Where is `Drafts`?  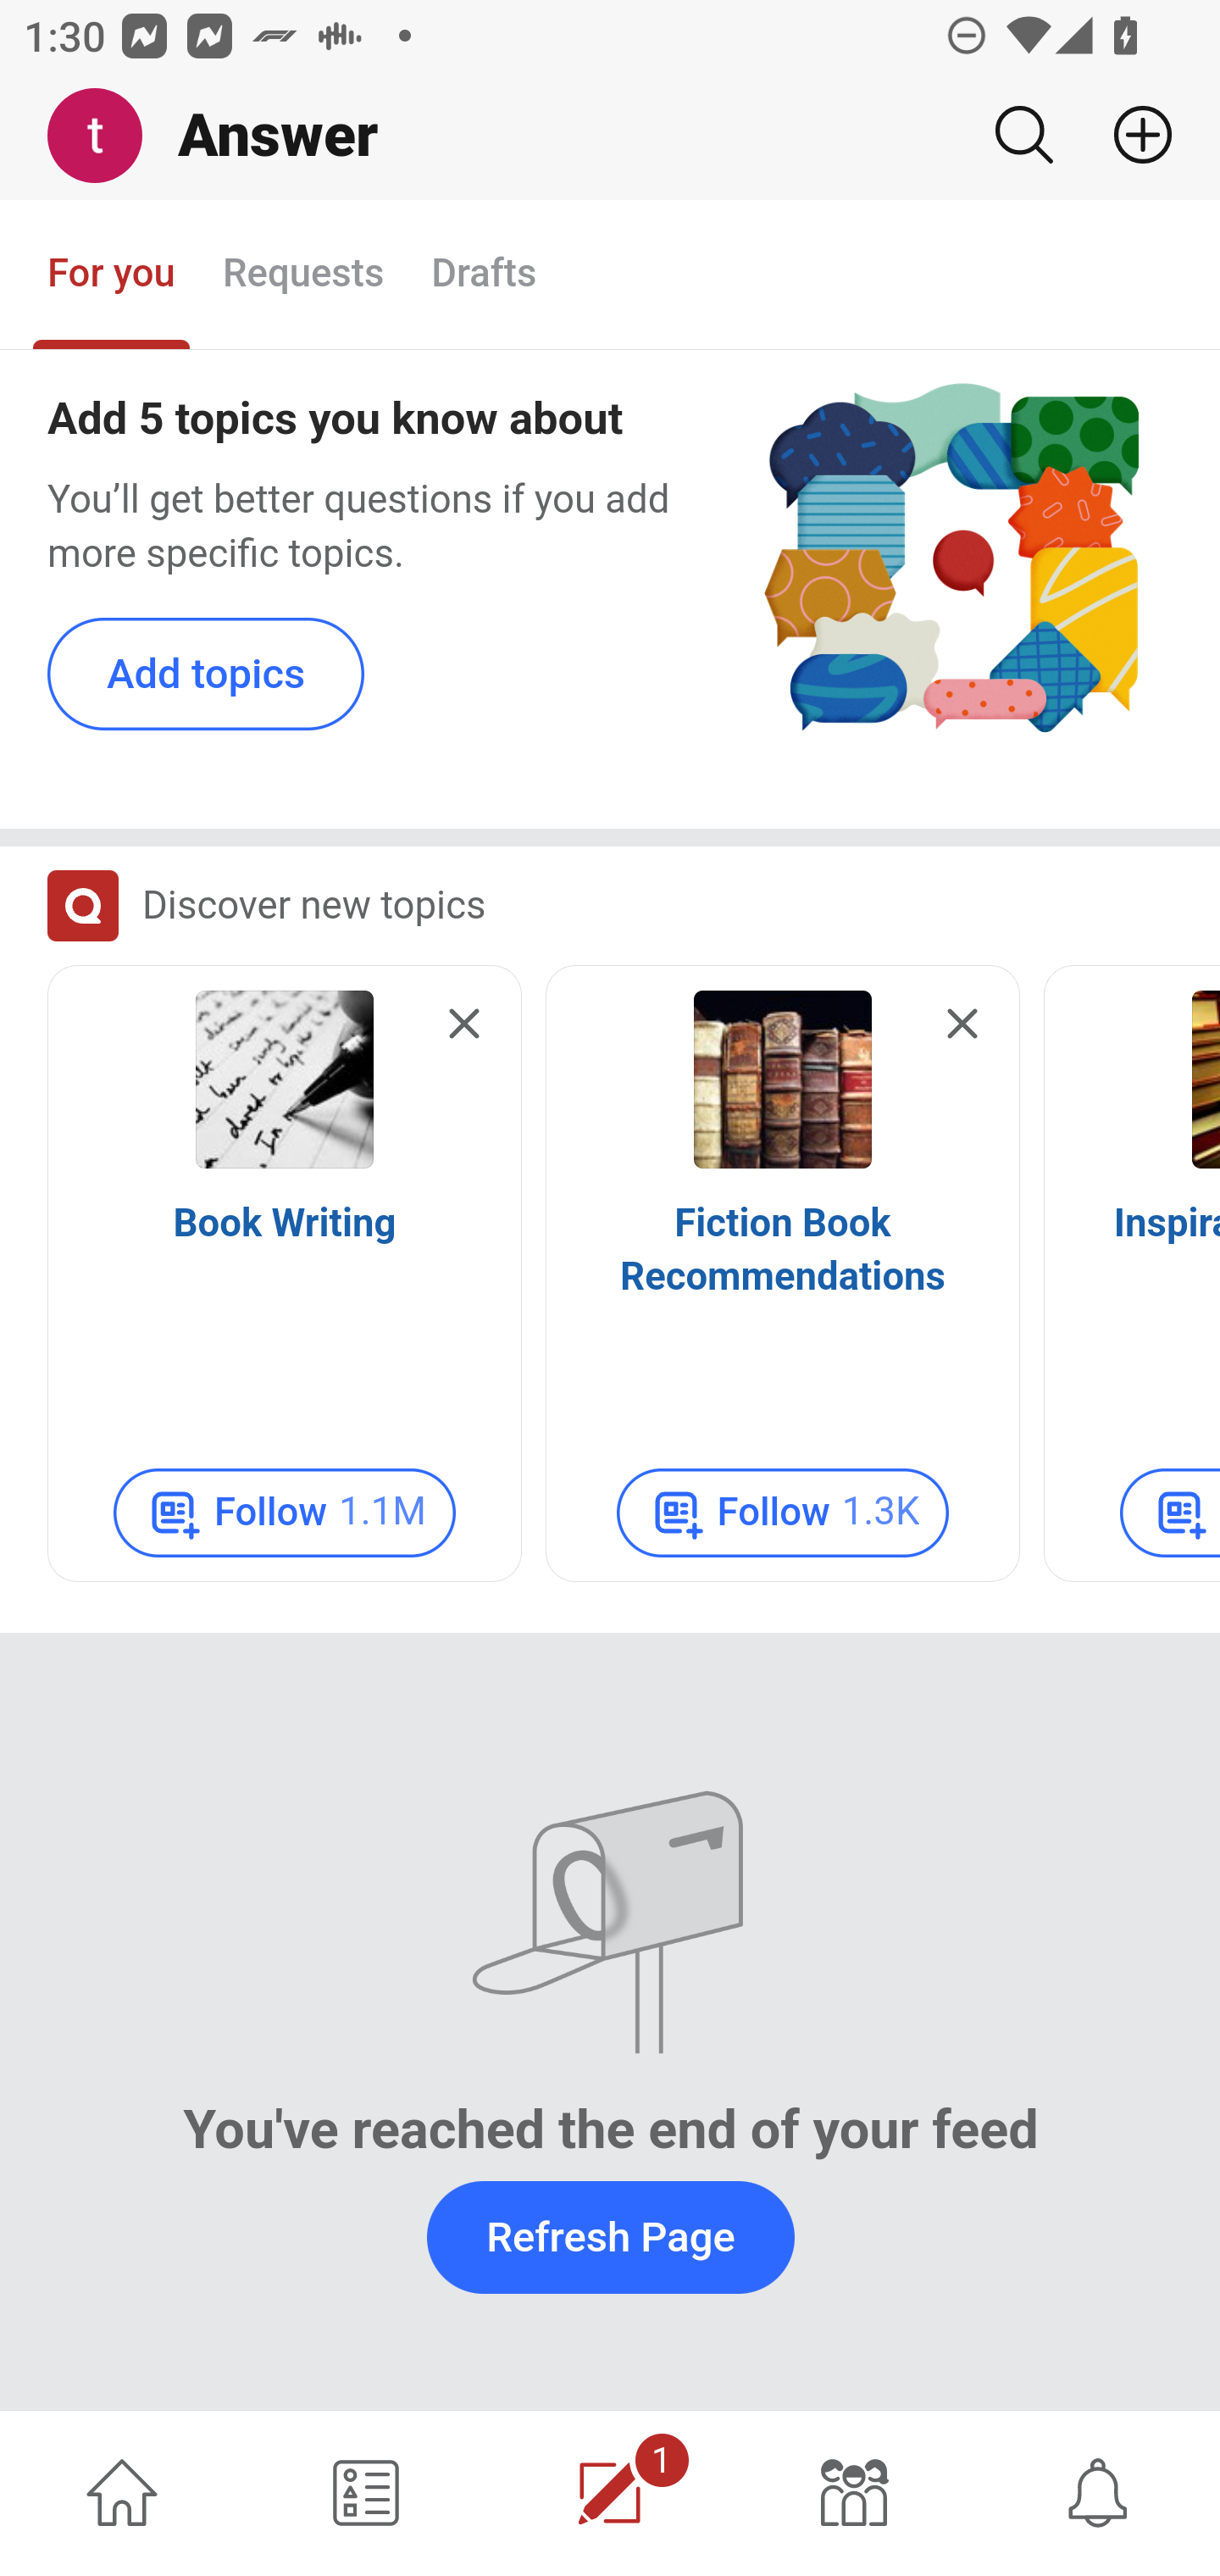
Drafts is located at coordinates (485, 275).